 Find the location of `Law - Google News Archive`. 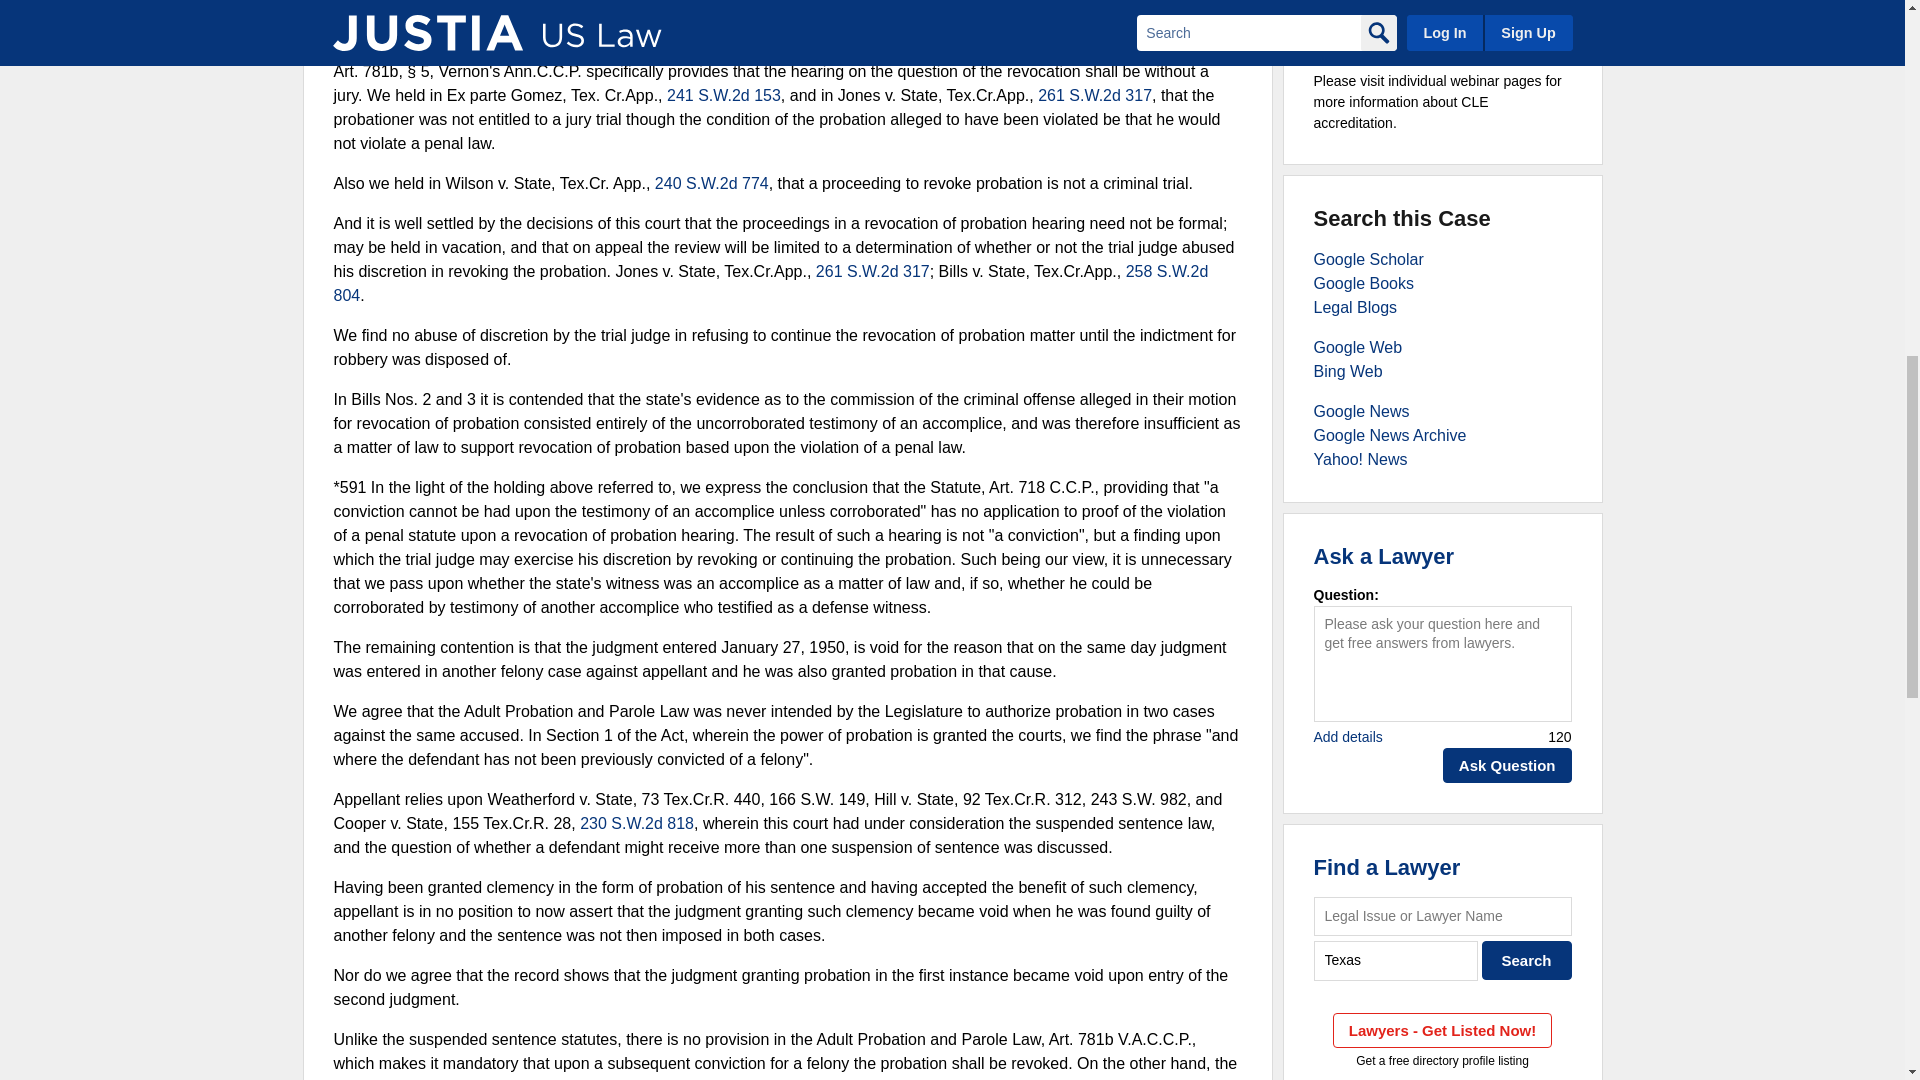

Law - Google News Archive is located at coordinates (1390, 434).